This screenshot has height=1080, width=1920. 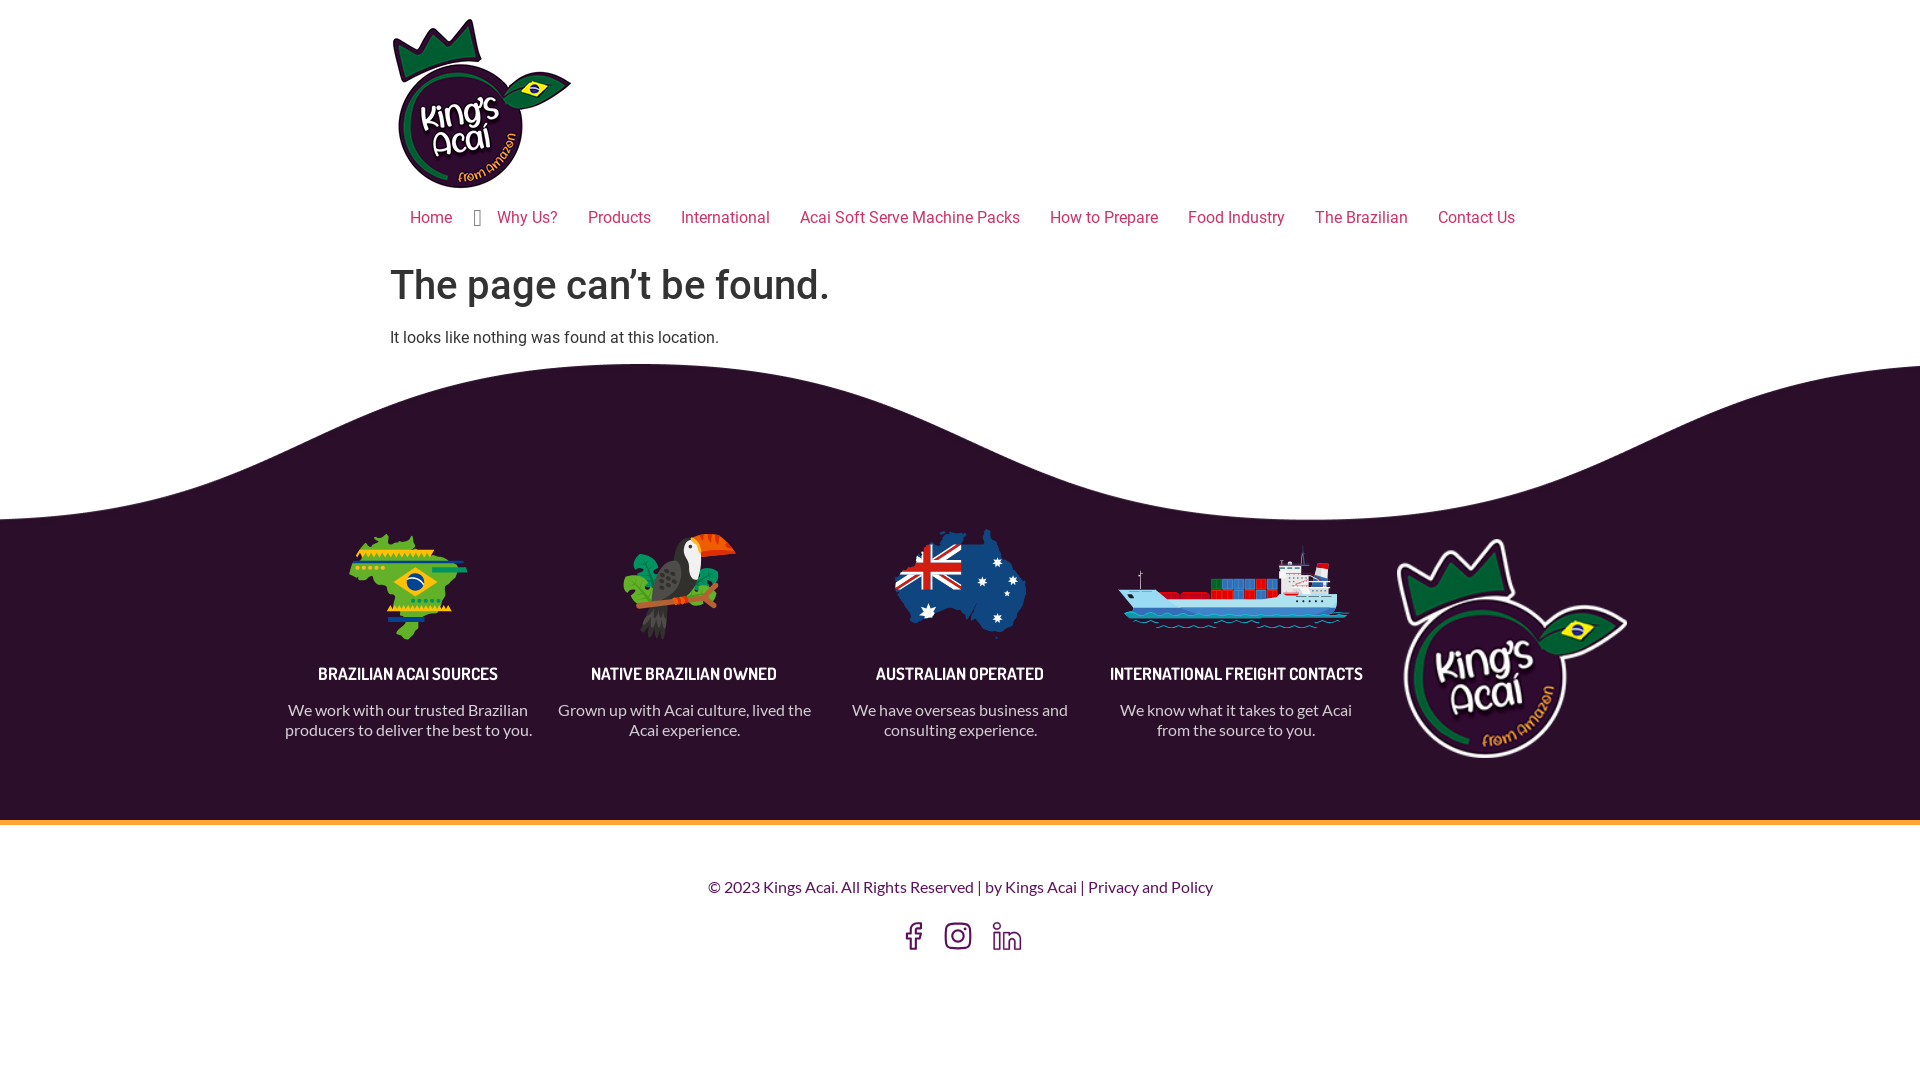 What do you see at coordinates (620, 218) in the screenshot?
I see `Products` at bounding box center [620, 218].